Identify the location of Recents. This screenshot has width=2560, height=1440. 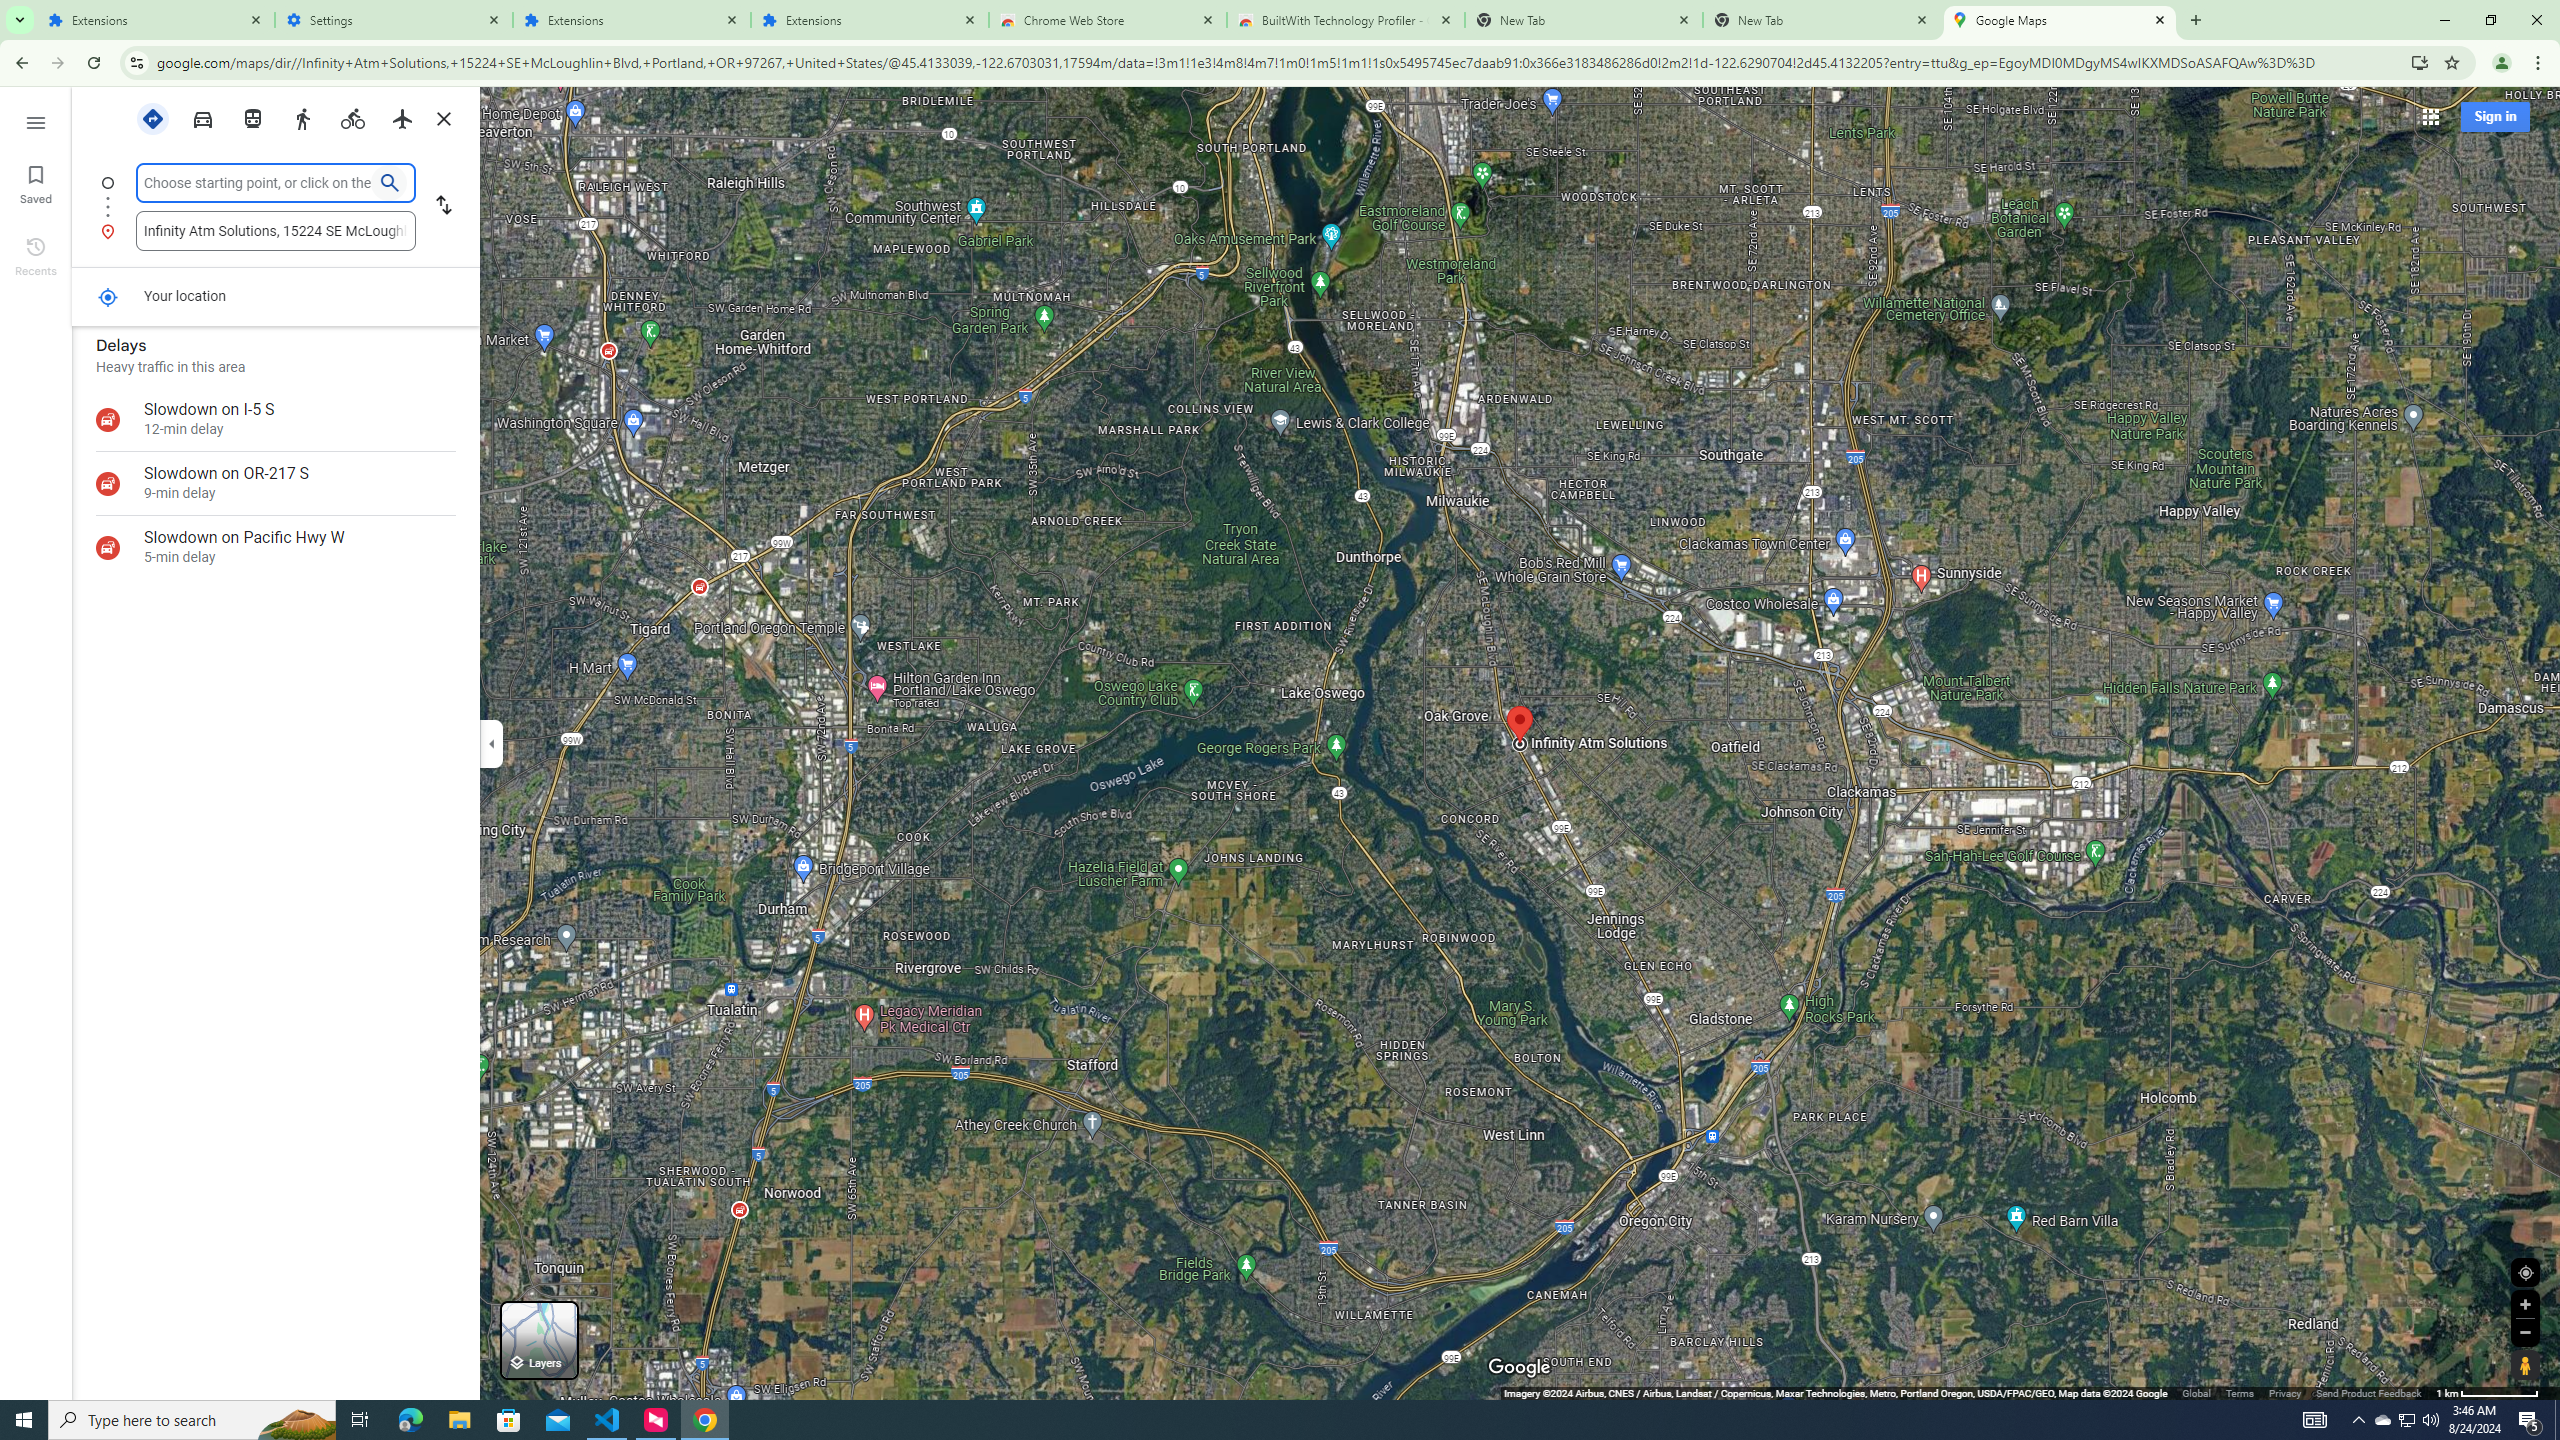
(36, 255).